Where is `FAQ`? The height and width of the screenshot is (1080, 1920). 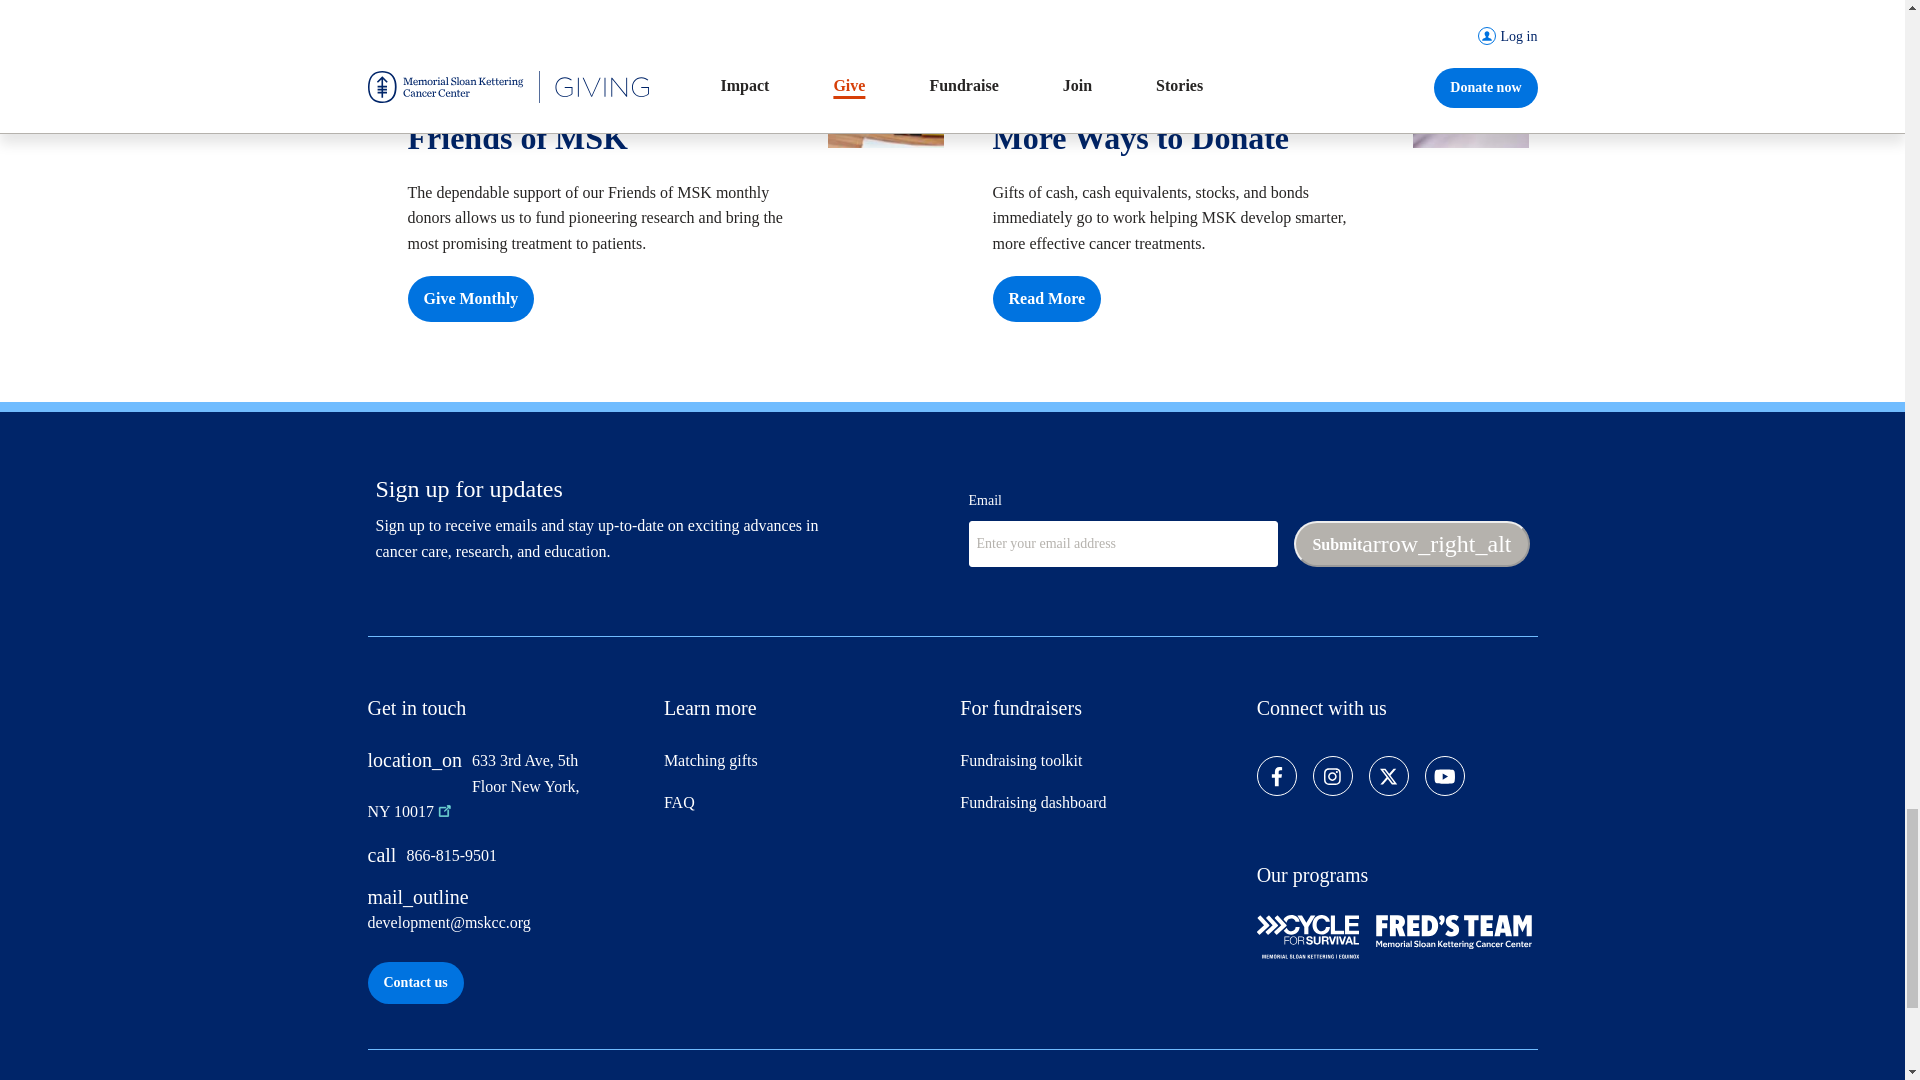 FAQ is located at coordinates (804, 810).